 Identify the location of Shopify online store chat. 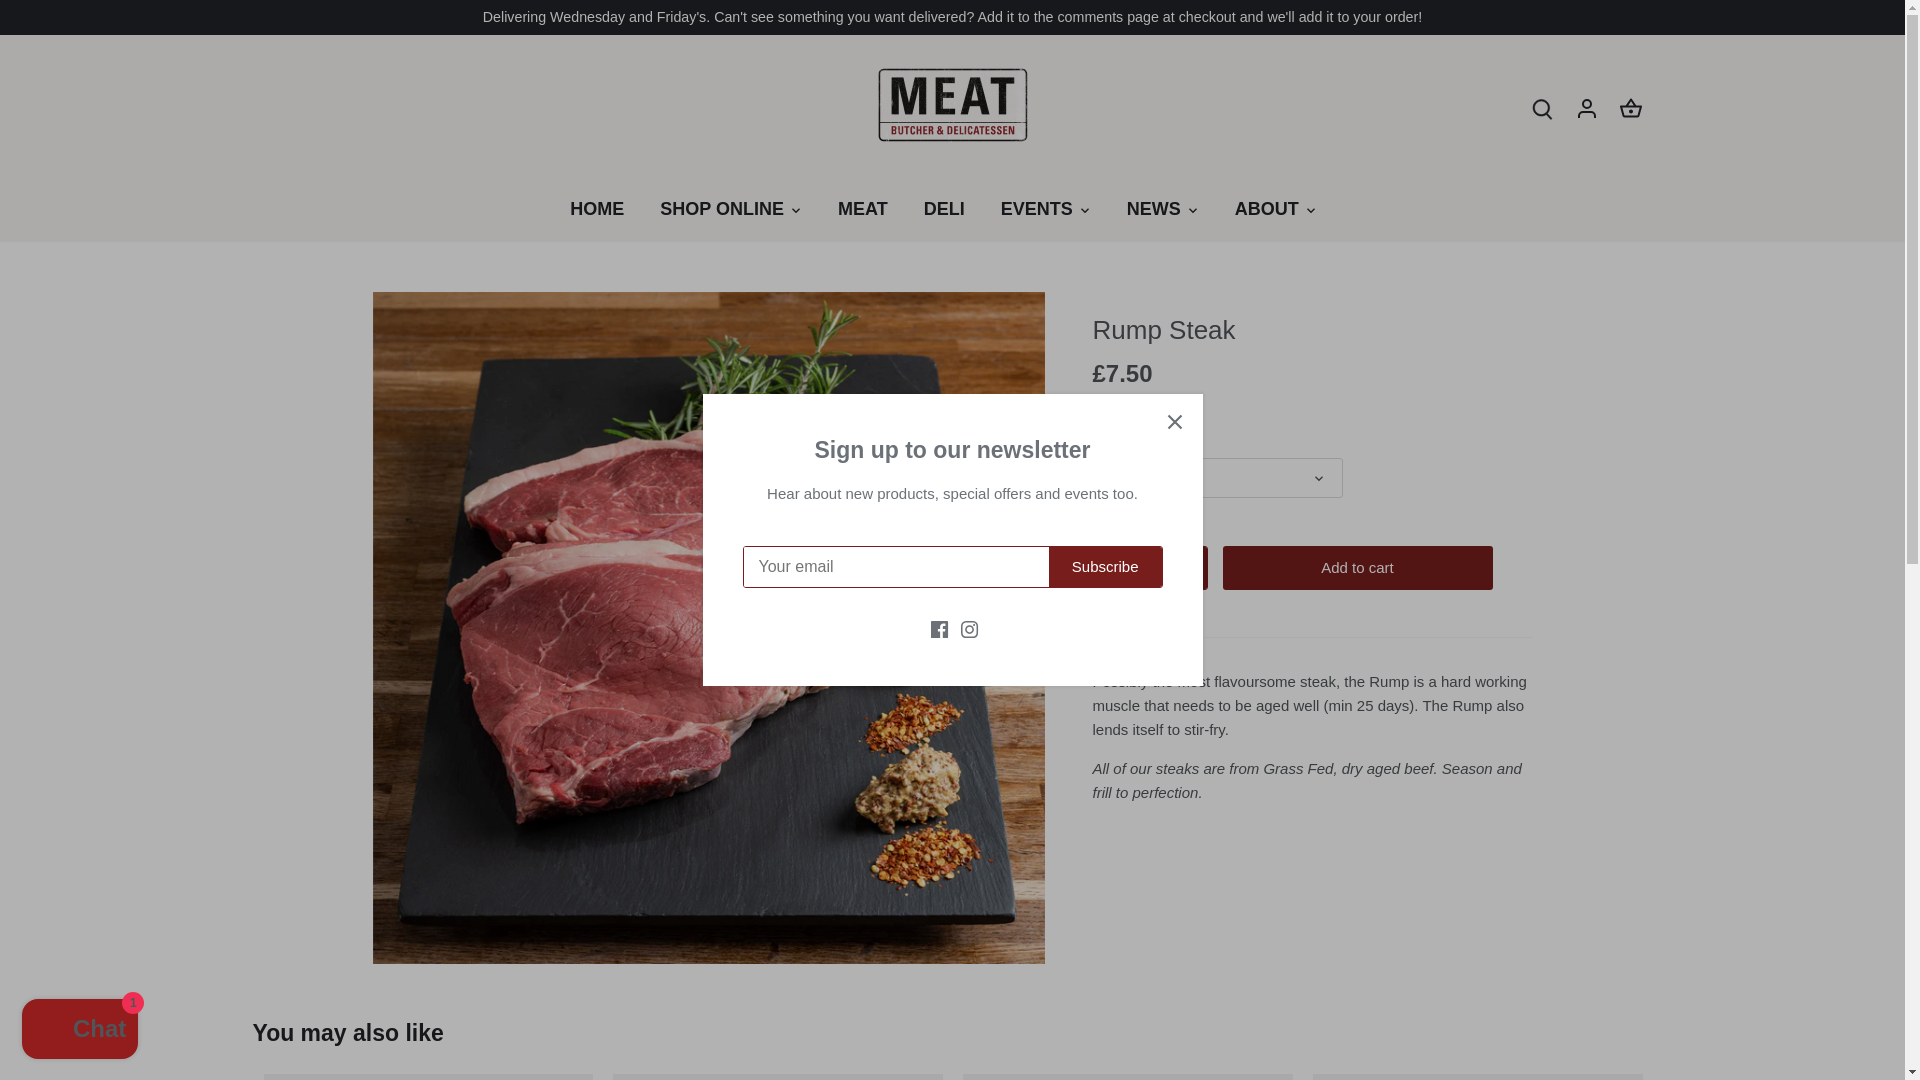
(80, 1031).